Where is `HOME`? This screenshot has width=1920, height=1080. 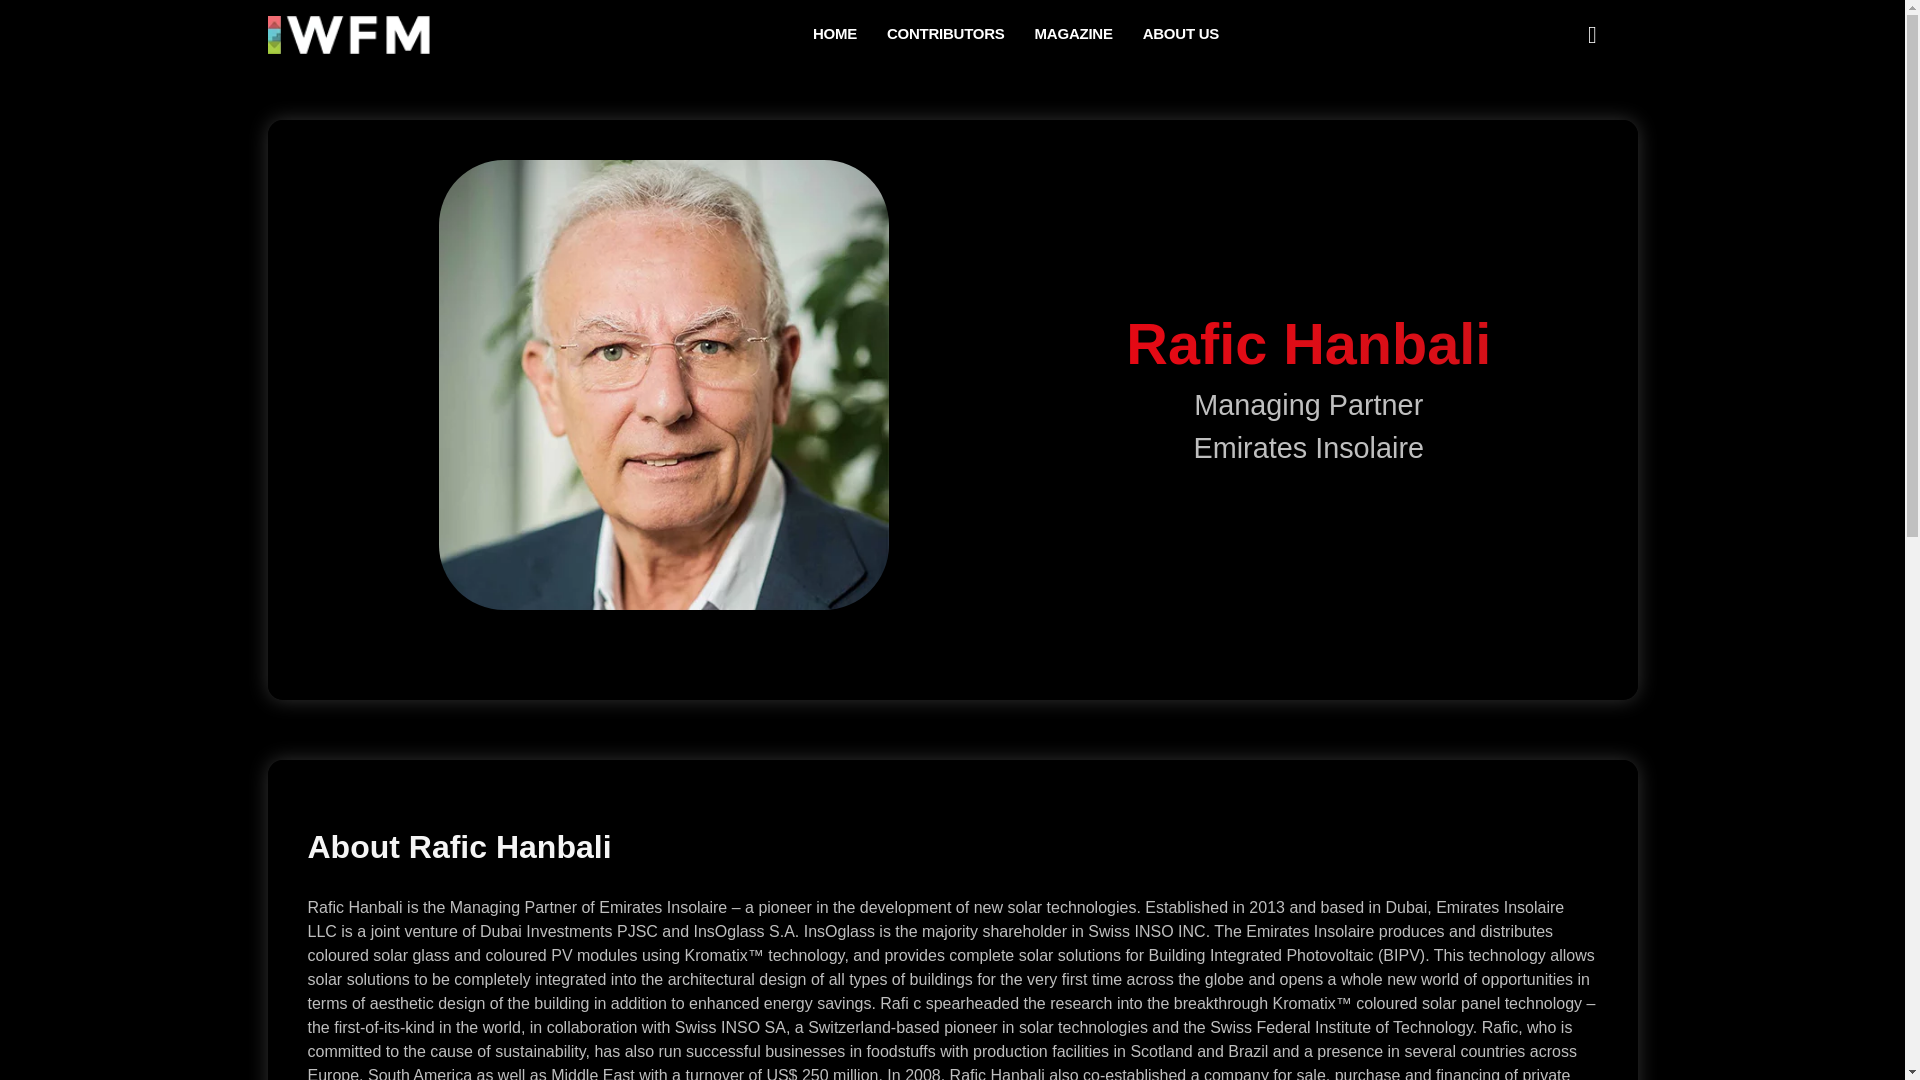 HOME is located at coordinates (834, 35).